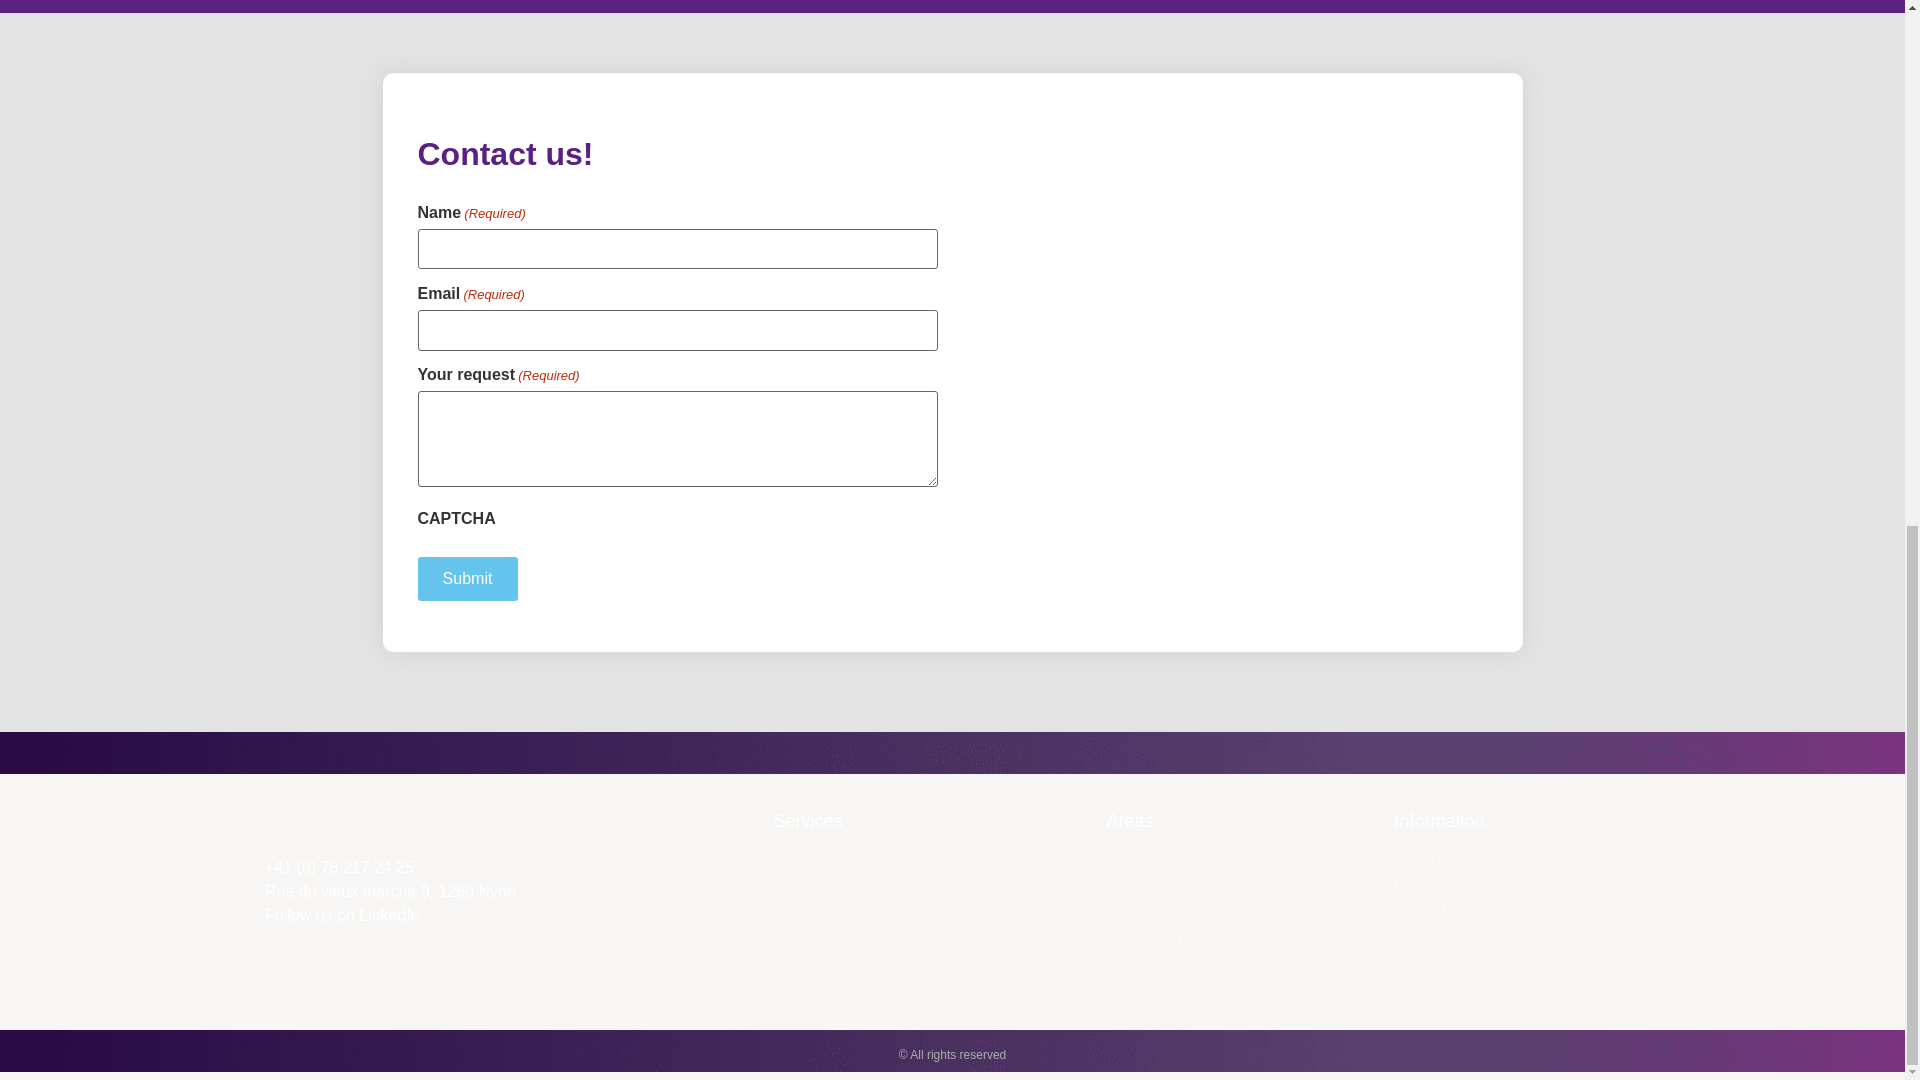 The width and height of the screenshot is (1920, 1080). Describe the element at coordinates (930, 938) in the screenshot. I see `IT and Digital Project Management` at that location.